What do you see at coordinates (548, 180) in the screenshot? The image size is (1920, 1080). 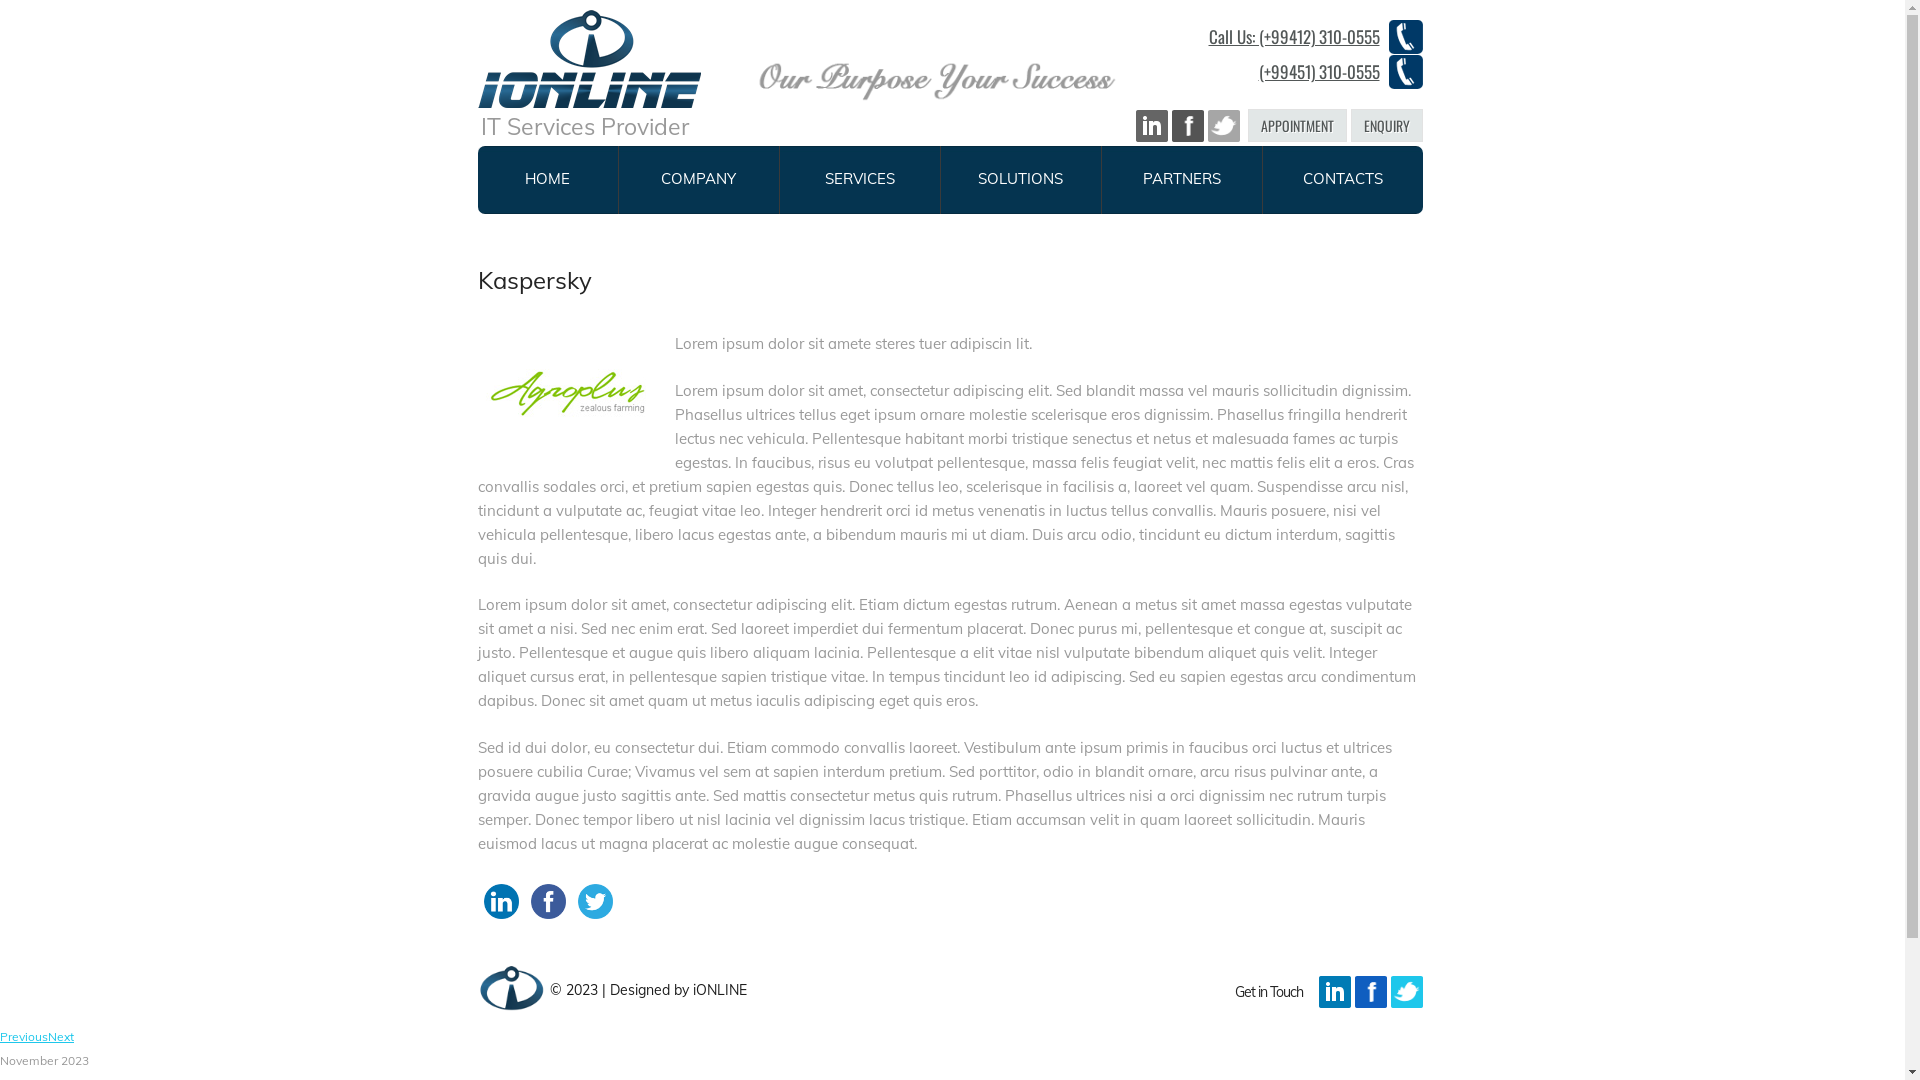 I see `HOME` at bounding box center [548, 180].